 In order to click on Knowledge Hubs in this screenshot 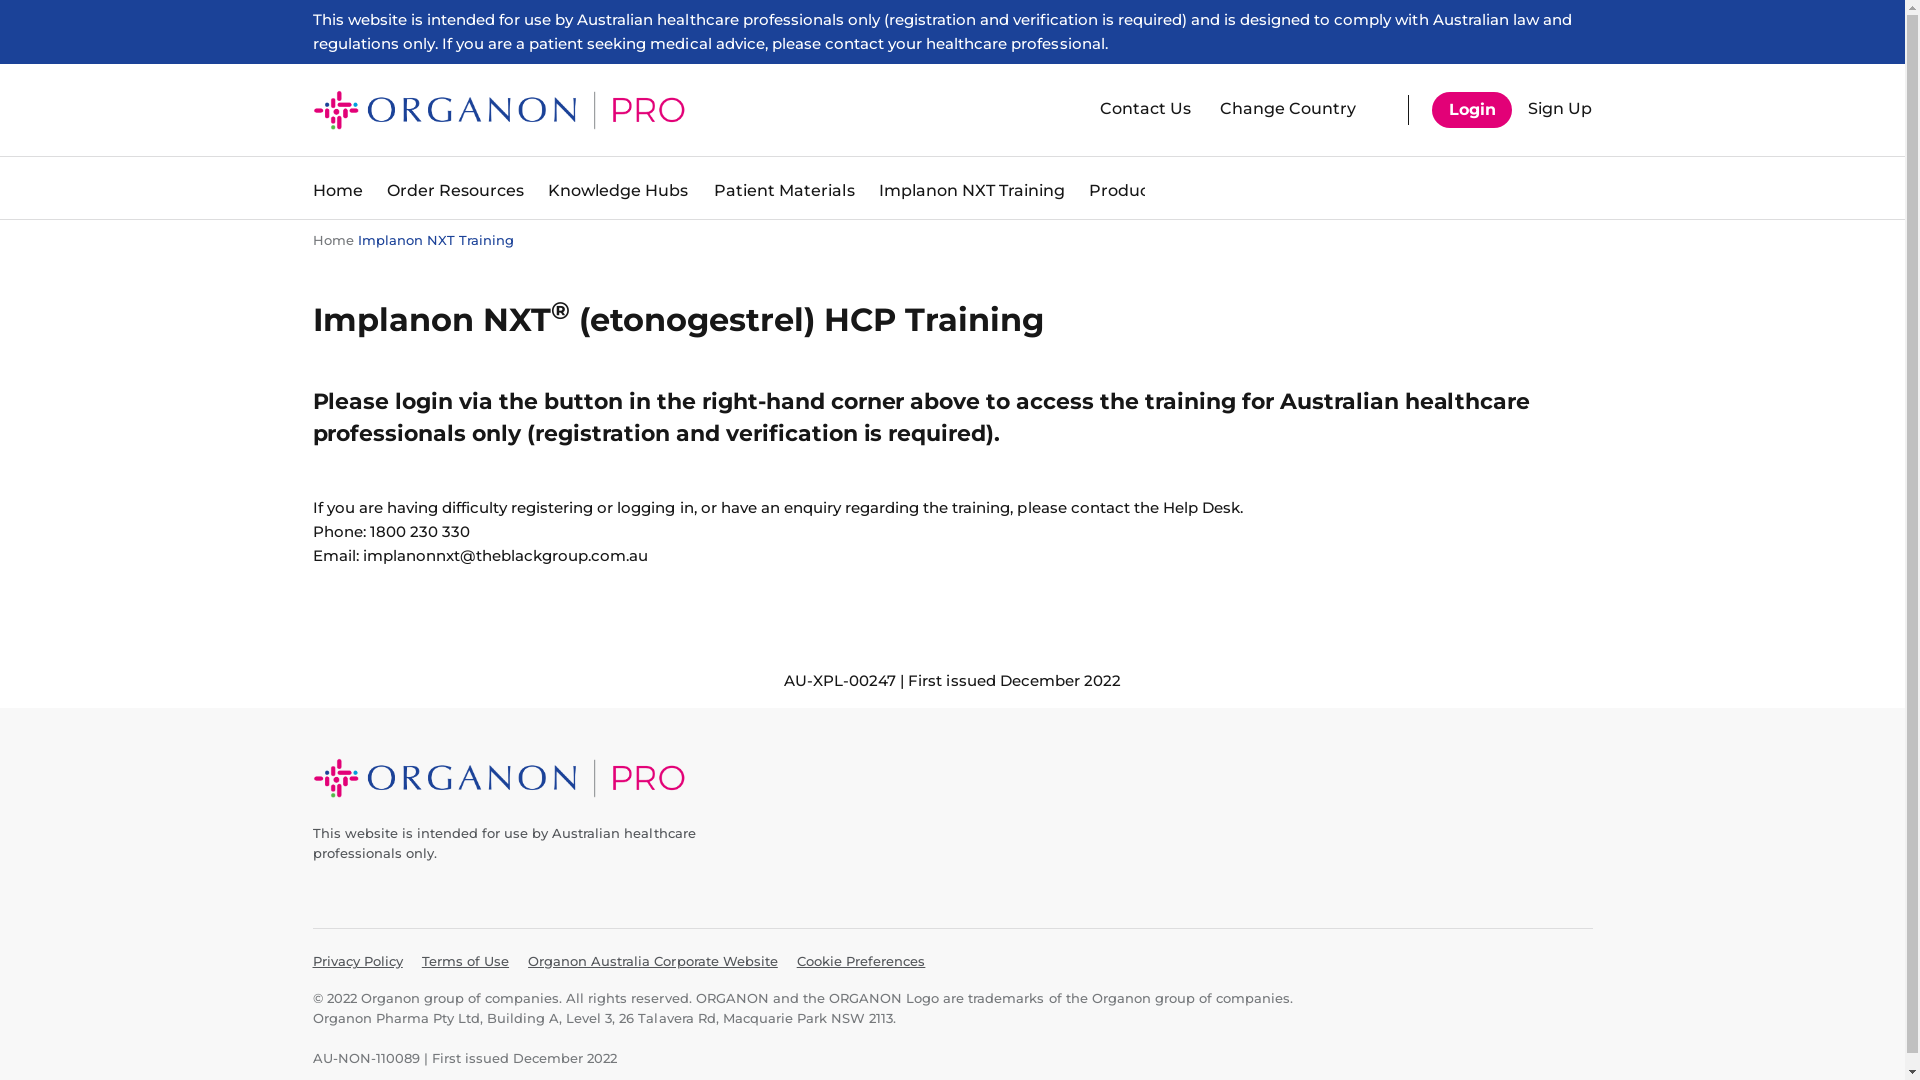, I will do `click(619, 191)`.